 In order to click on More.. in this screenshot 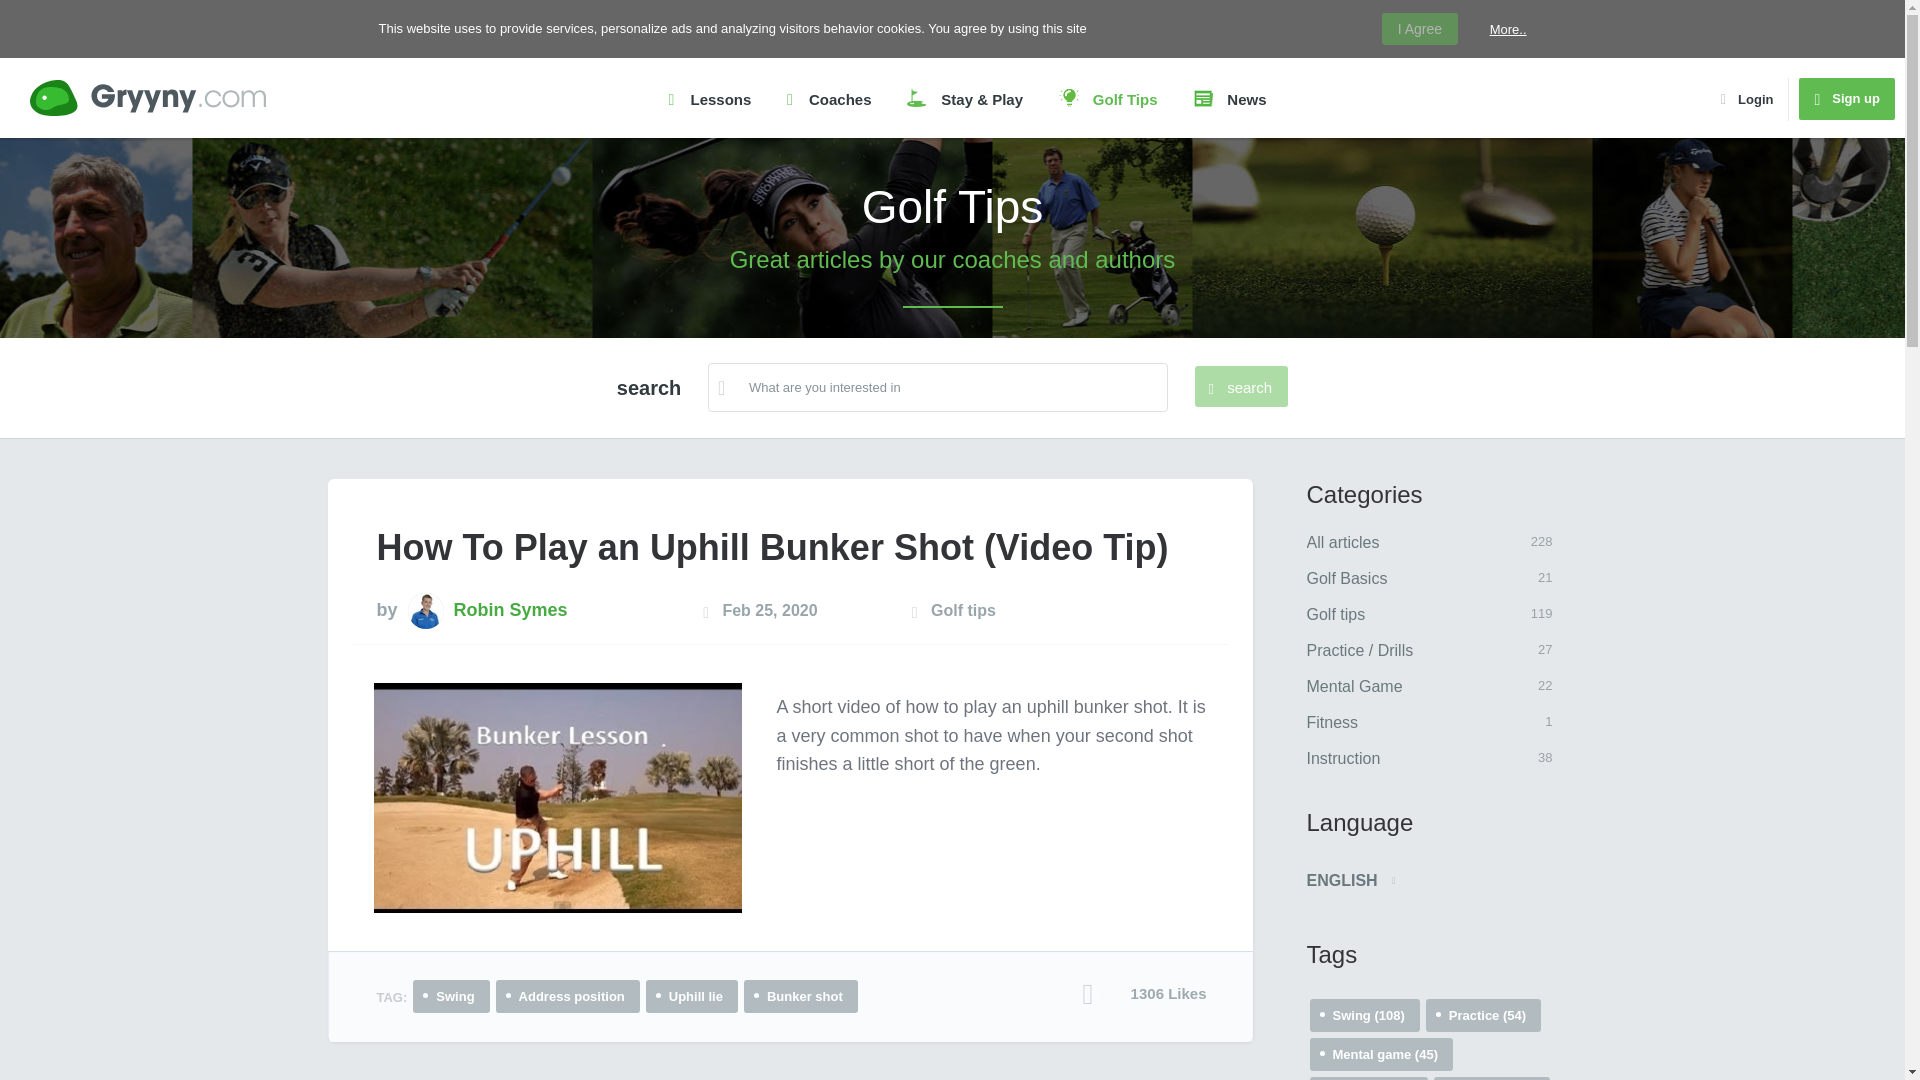, I will do `click(1440, 542)`.